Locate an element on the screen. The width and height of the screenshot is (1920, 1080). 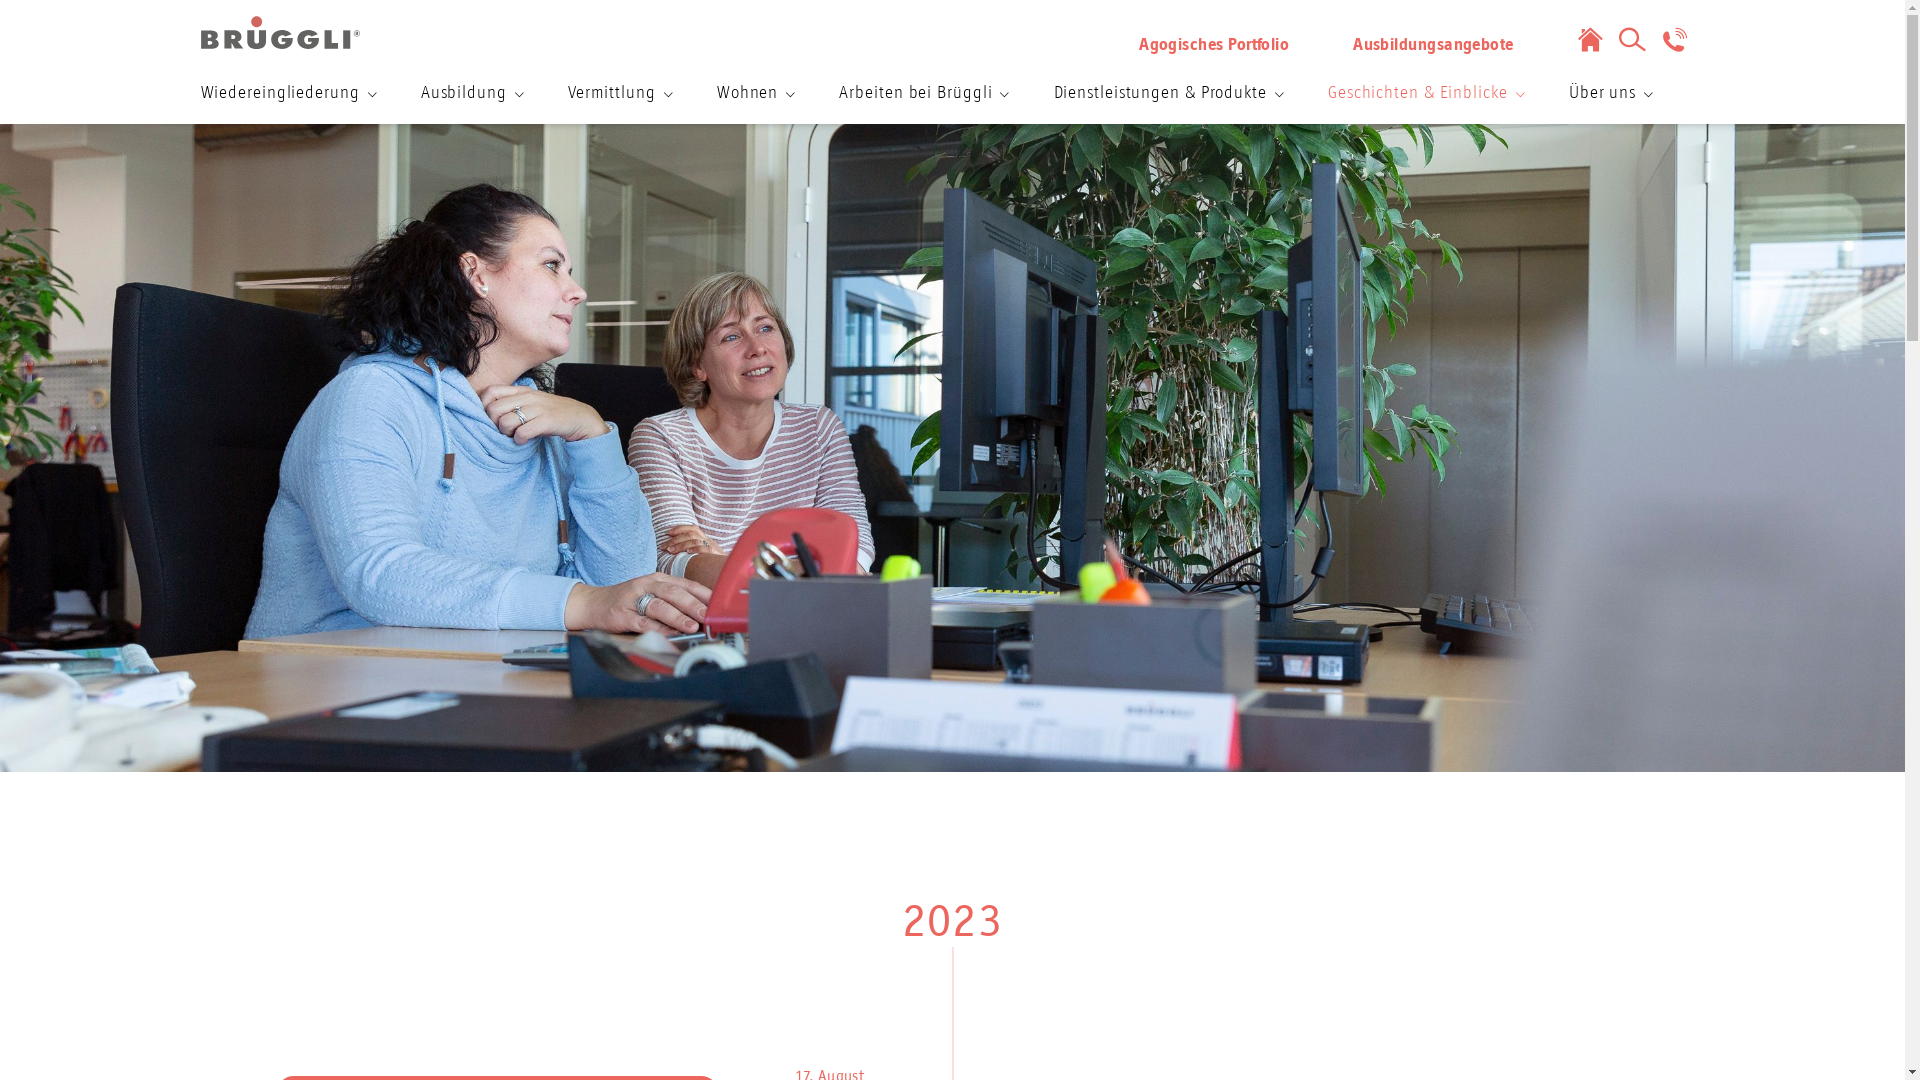
Geschichten & Einblicke is located at coordinates (1426, 94).